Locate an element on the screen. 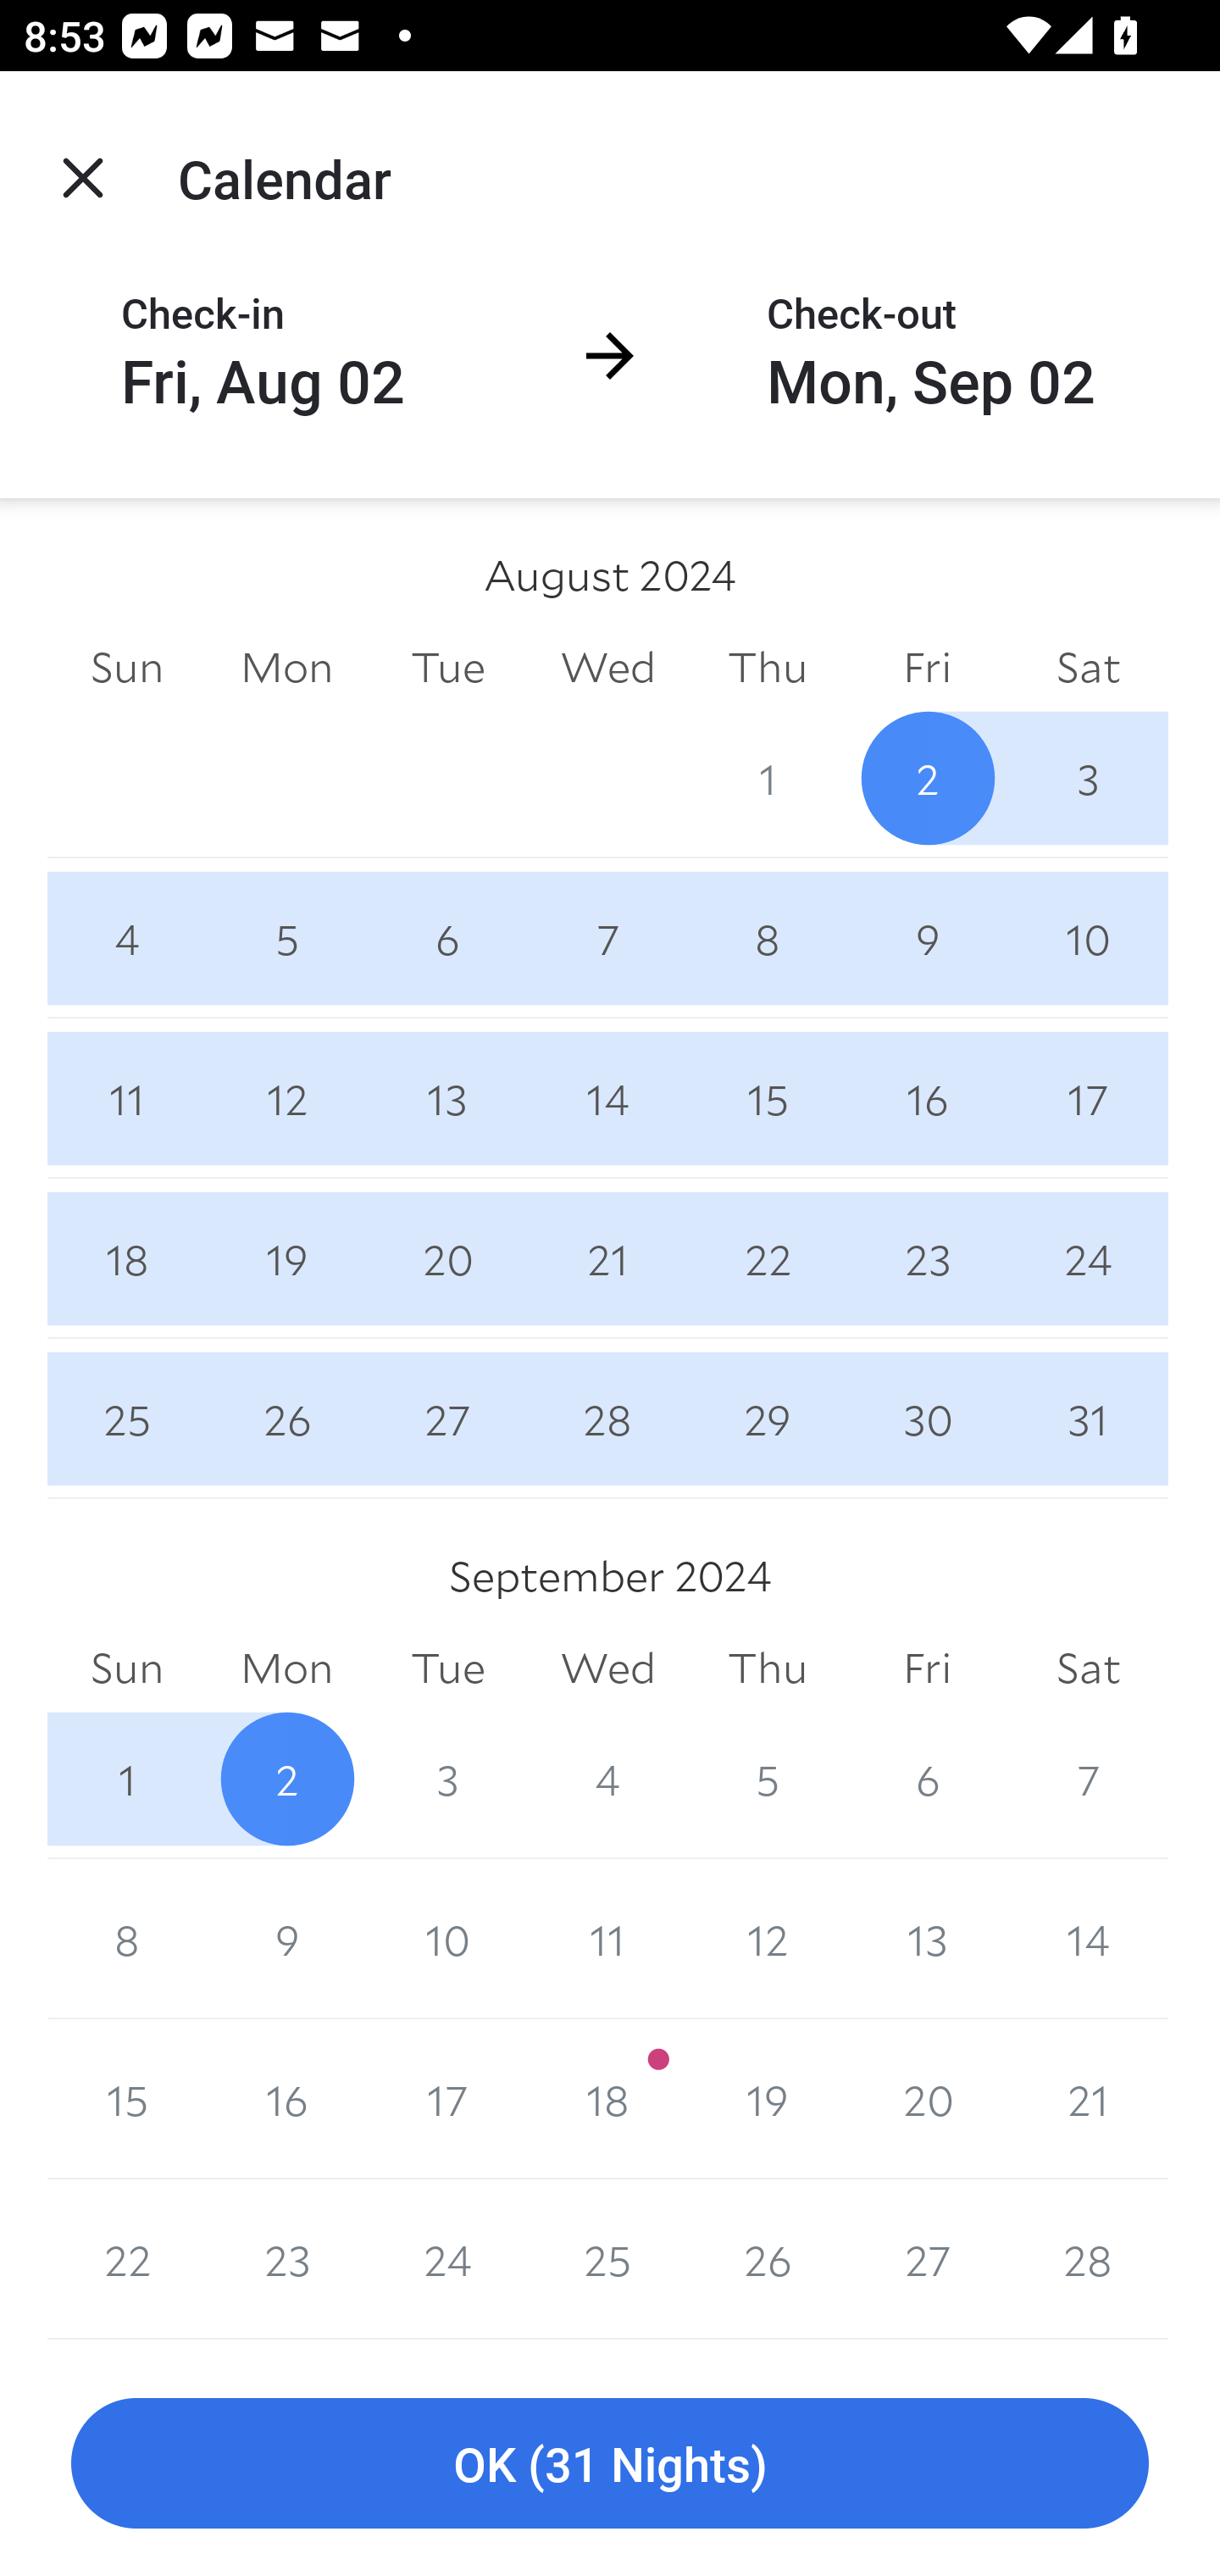 The image size is (1220, 2576). 9 9 August 2024 is located at coordinates (927, 937).